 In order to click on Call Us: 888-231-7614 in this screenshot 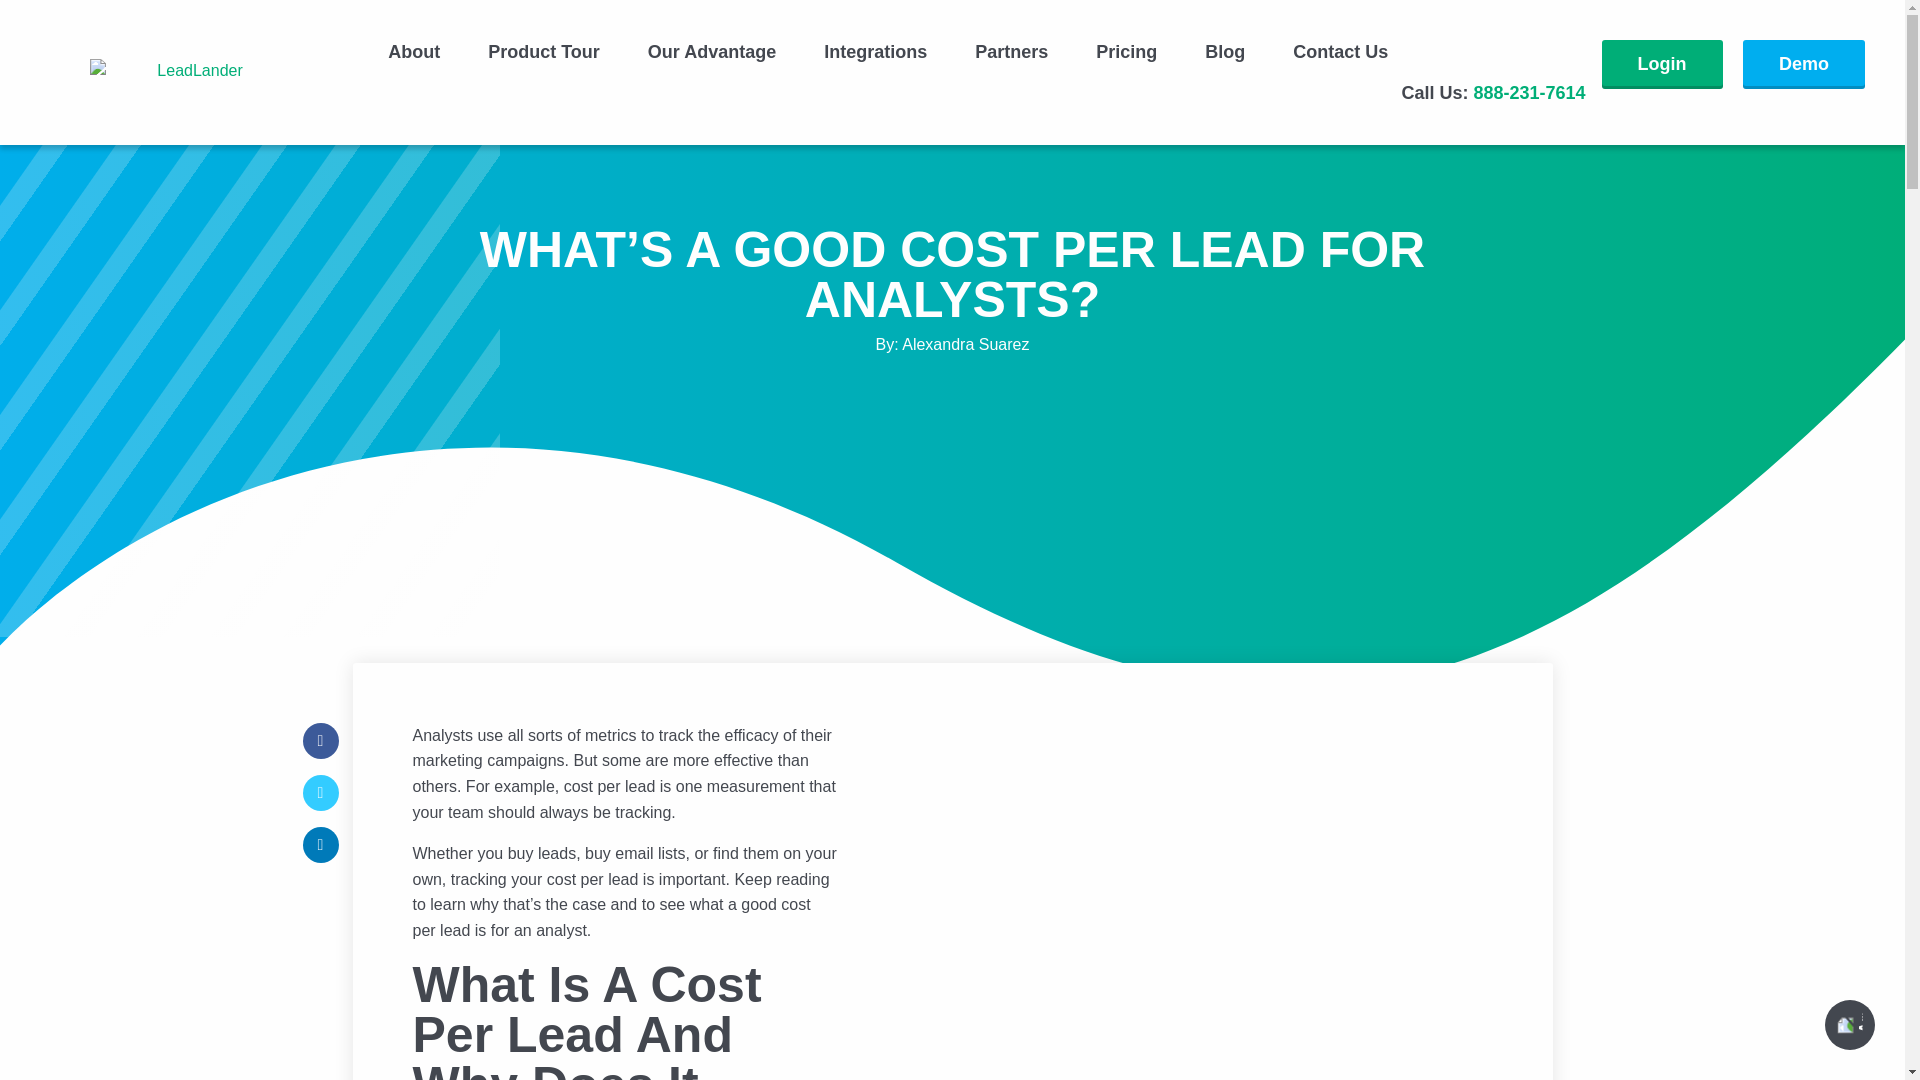, I will do `click(1488, 92)`.